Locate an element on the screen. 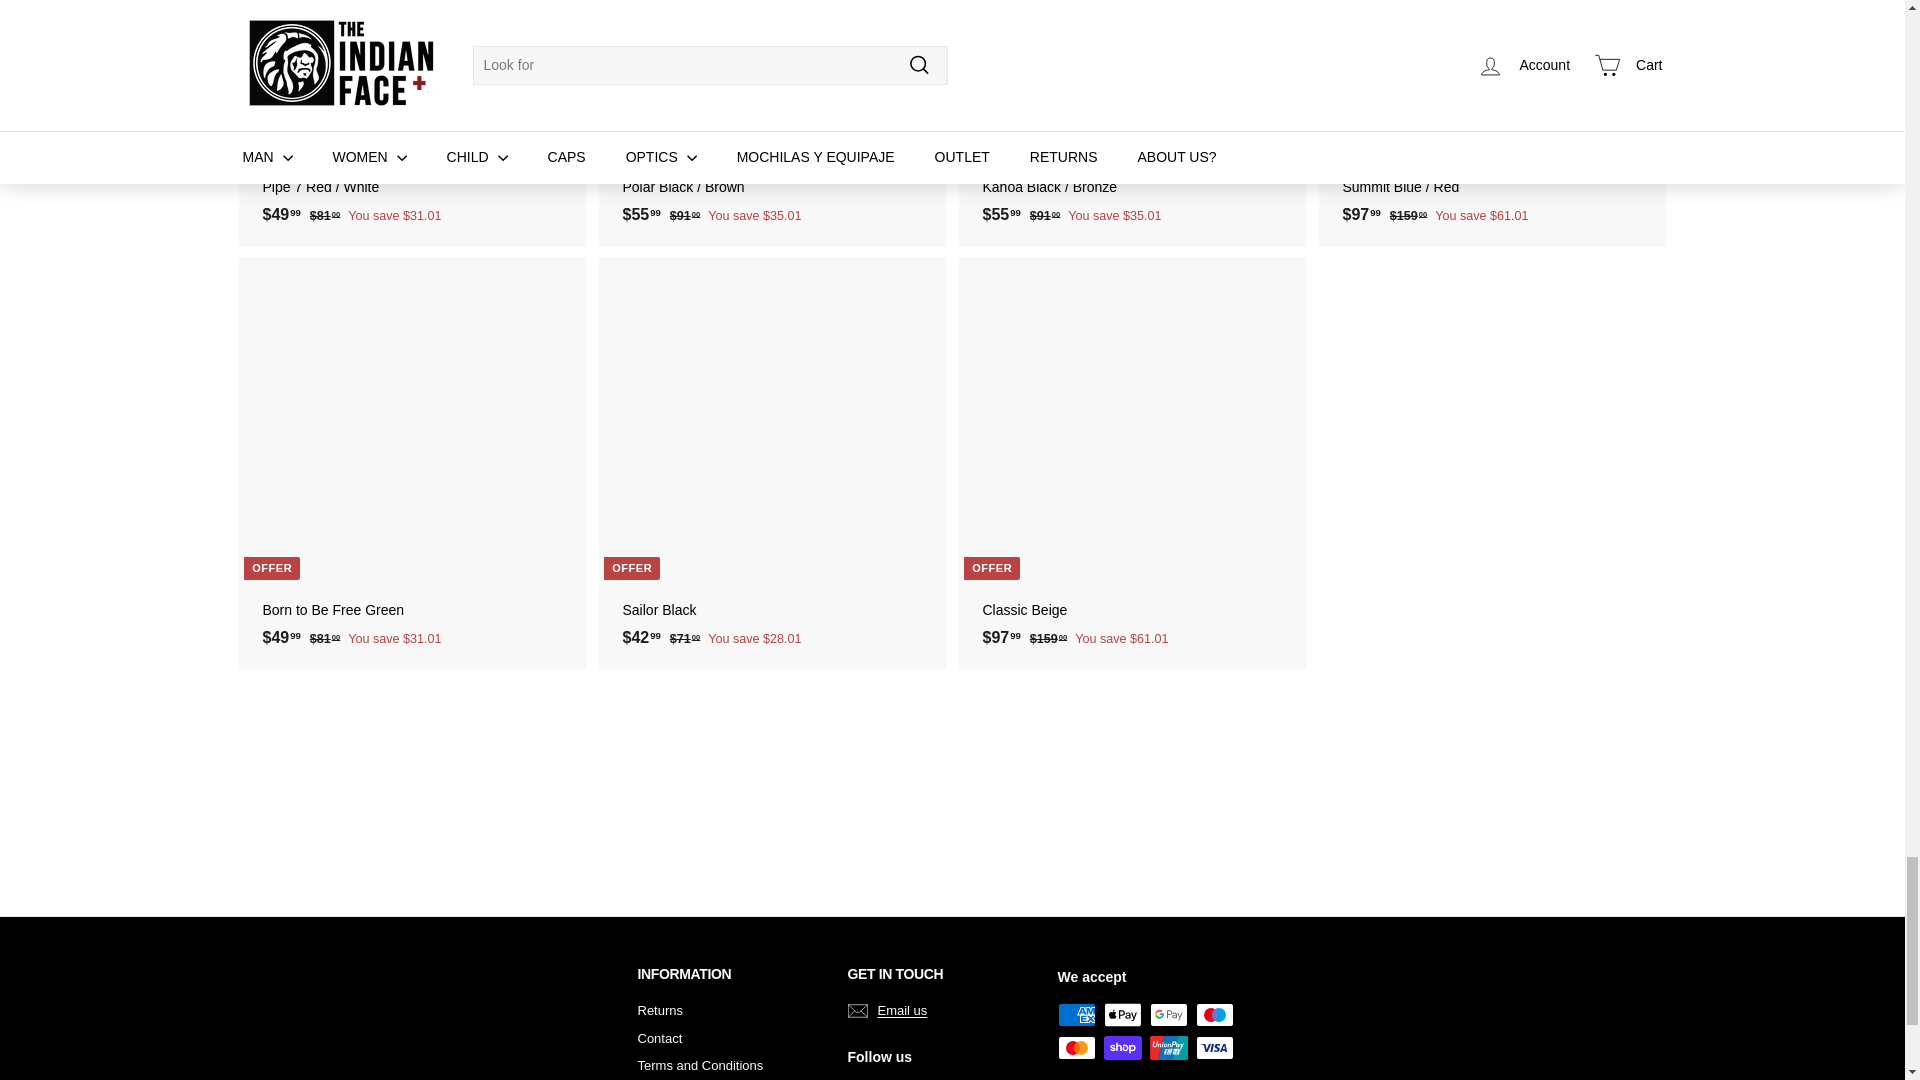 This screenshot has height=1080, width=1920. Maestro is located at coordinates (1215, 1015).